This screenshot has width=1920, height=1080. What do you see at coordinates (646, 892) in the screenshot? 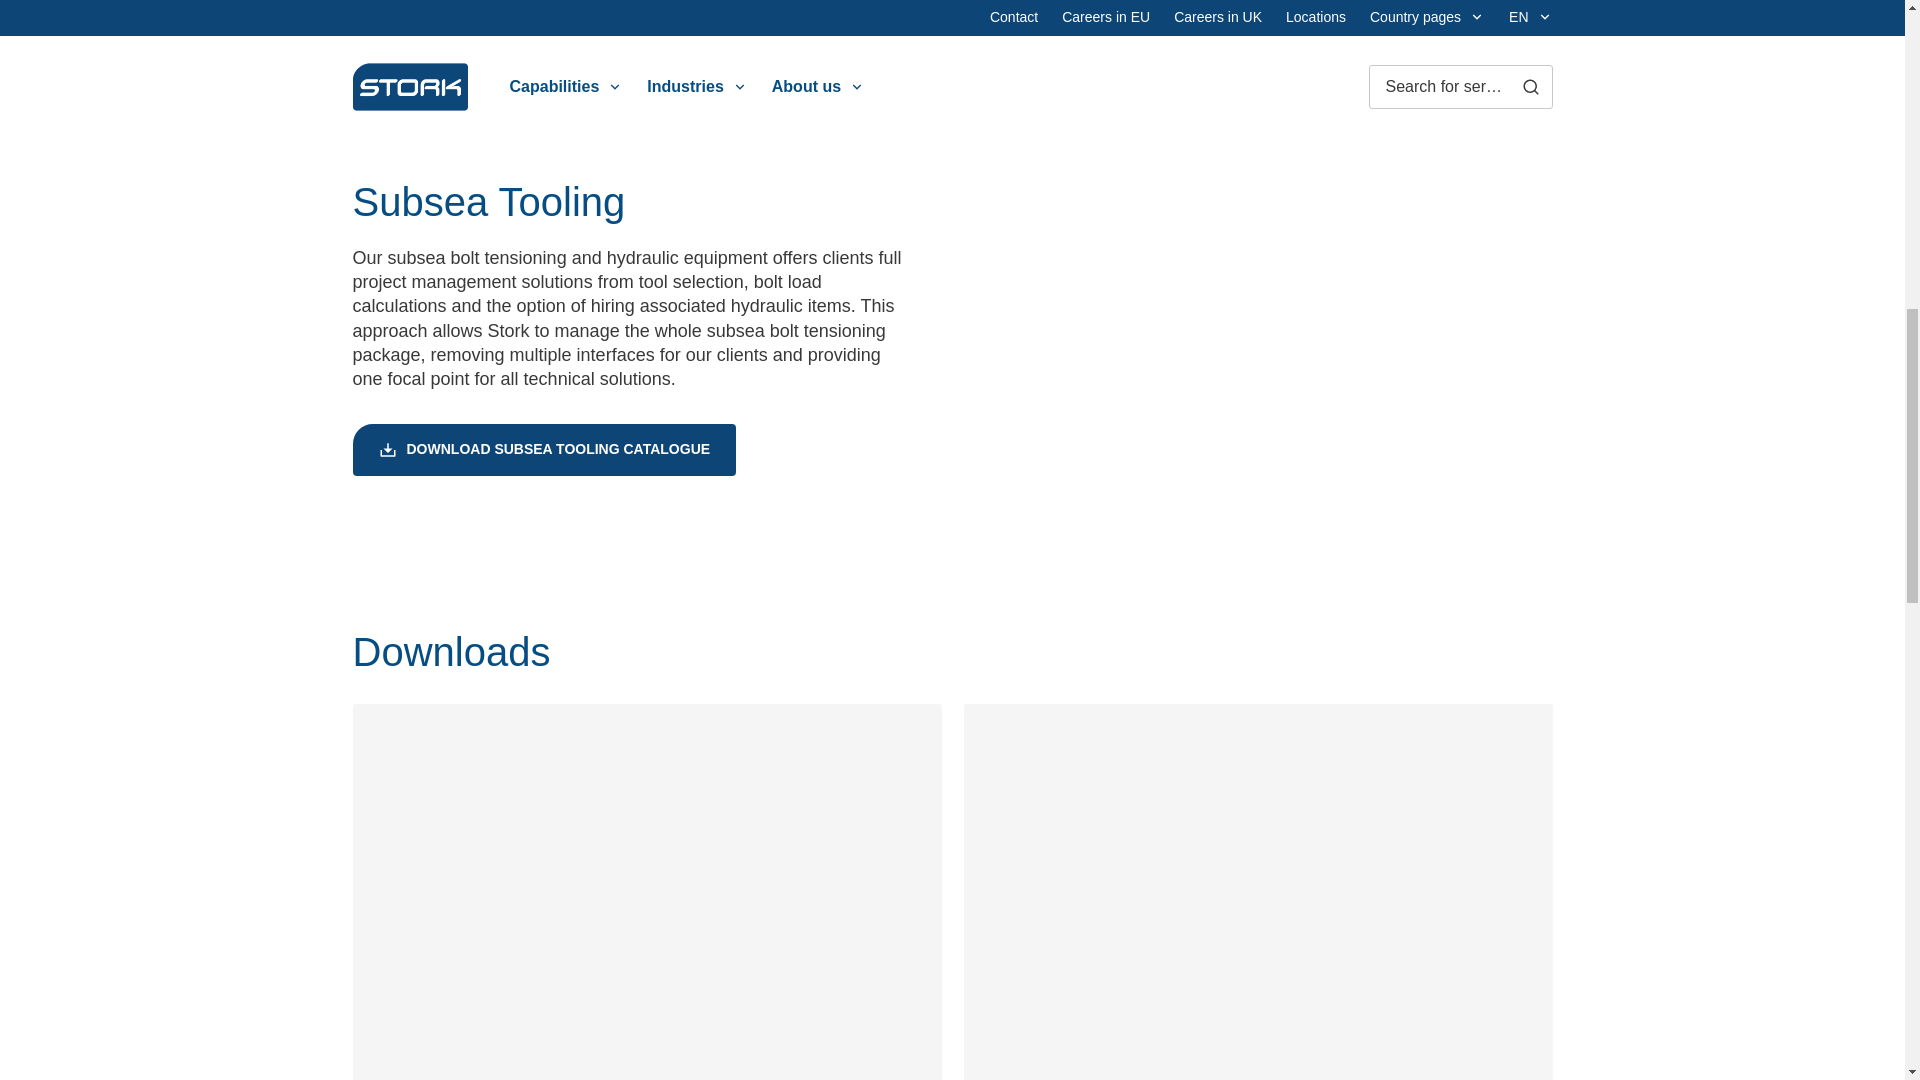
I see `Download our catalogue` at bounding box center [646, 892].